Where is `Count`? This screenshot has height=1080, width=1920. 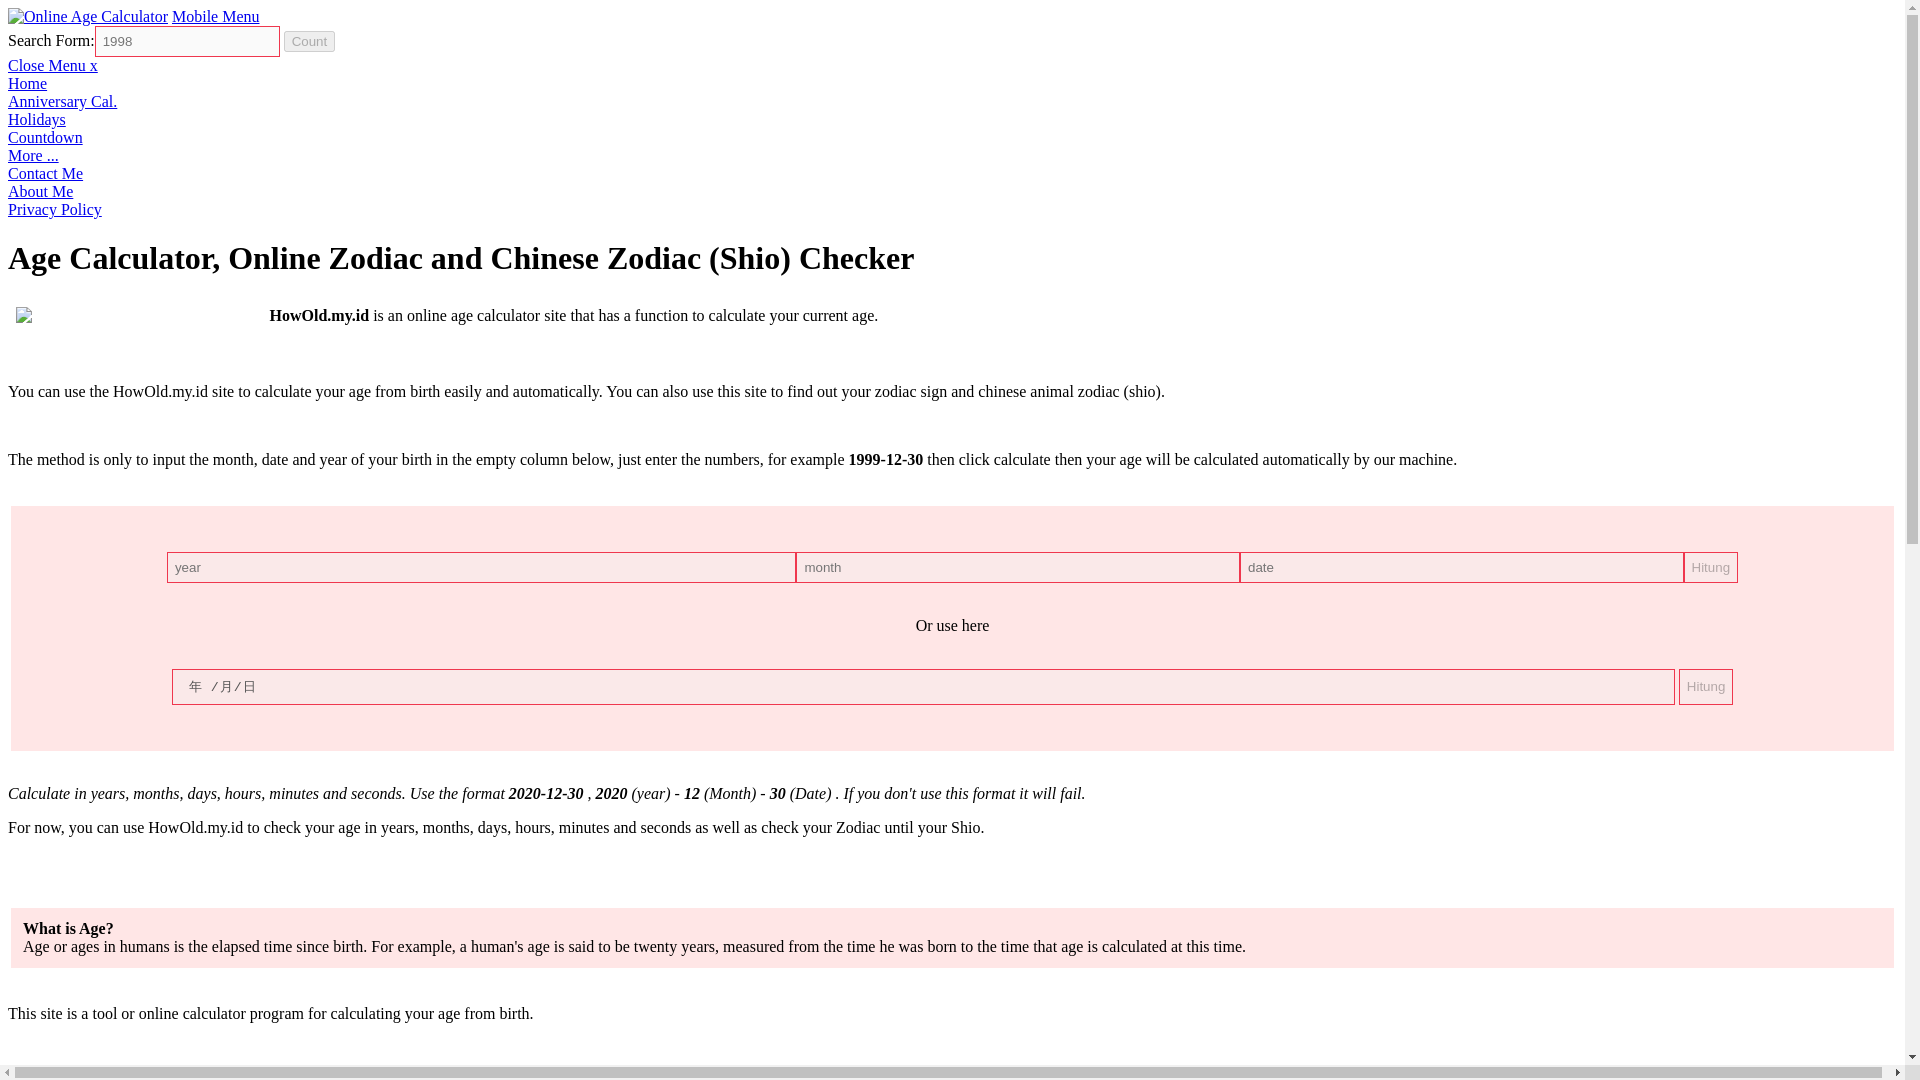
Count is located at coordinates (310, 41).